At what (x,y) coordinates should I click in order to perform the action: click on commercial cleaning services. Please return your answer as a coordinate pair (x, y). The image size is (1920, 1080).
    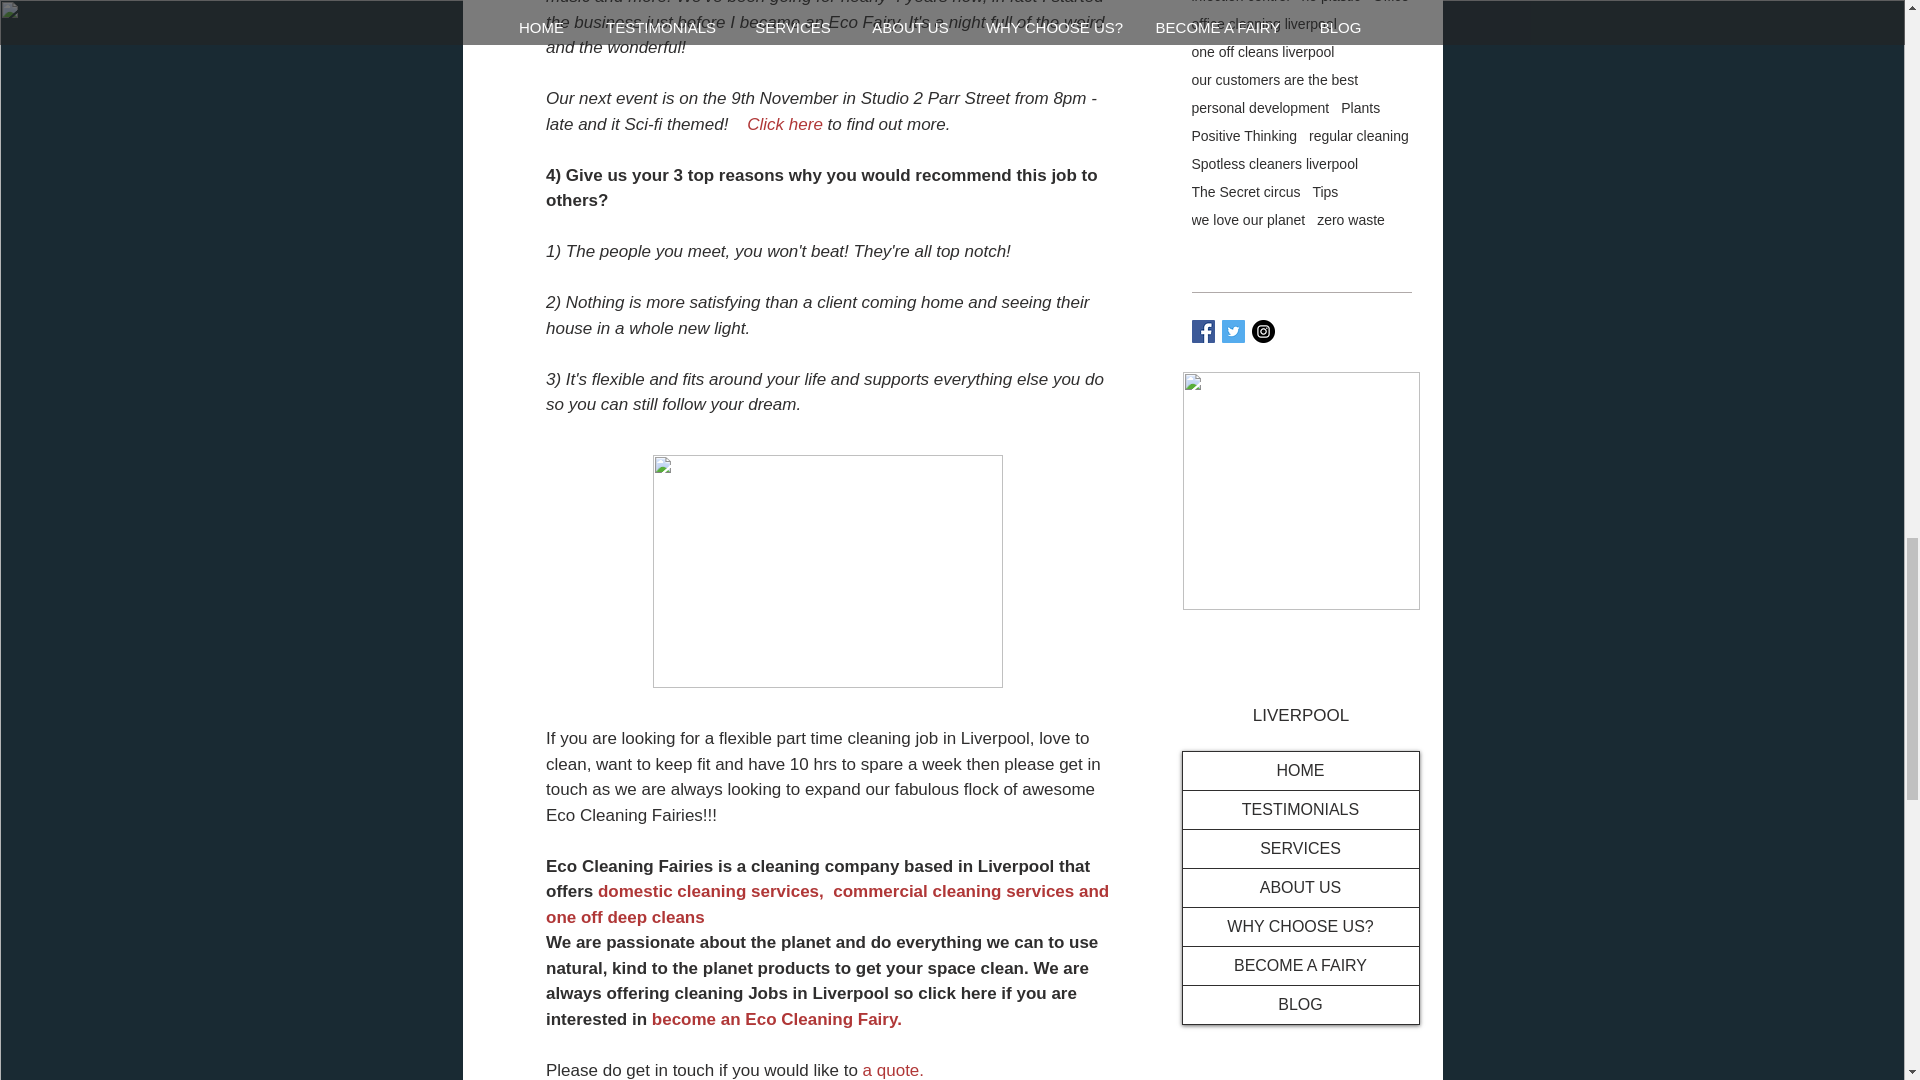
    Looking at the image, I should click on (953, 891).